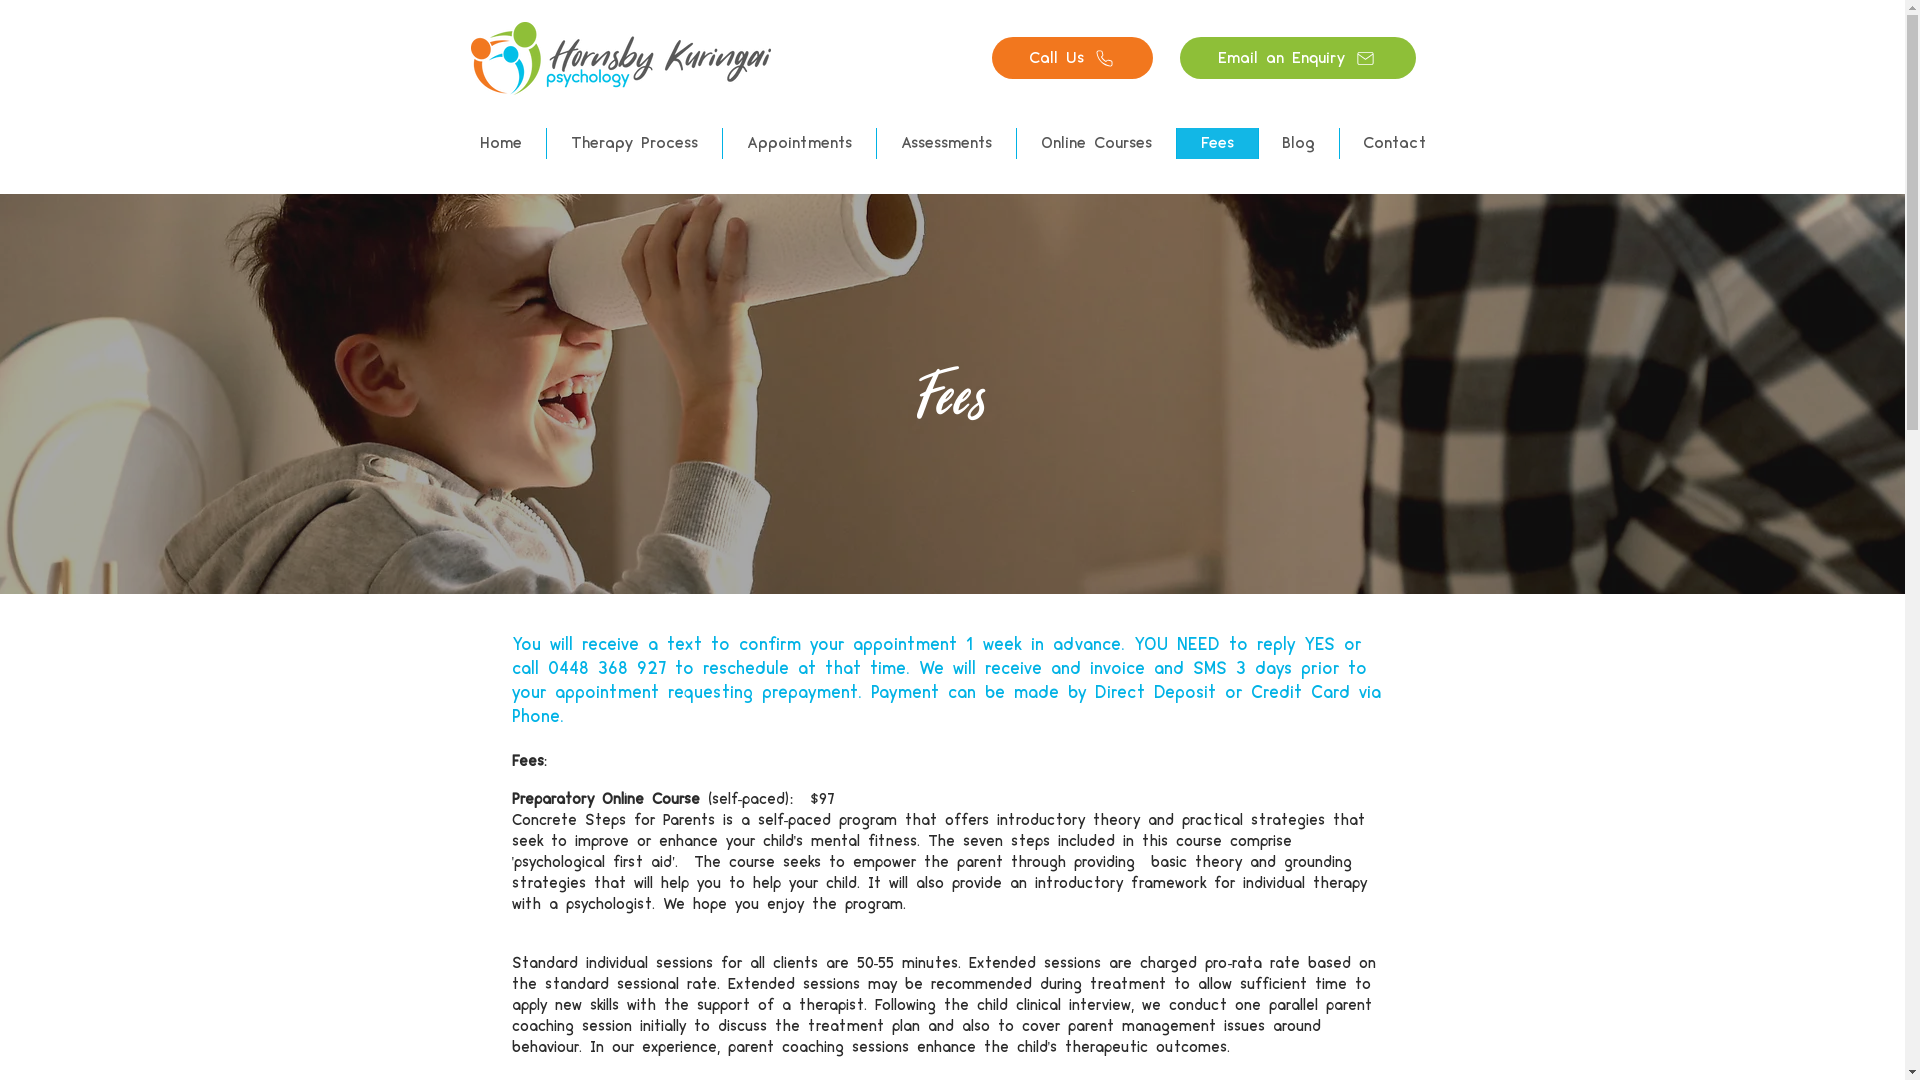  I want to click on Contact, so click(1394, 144).